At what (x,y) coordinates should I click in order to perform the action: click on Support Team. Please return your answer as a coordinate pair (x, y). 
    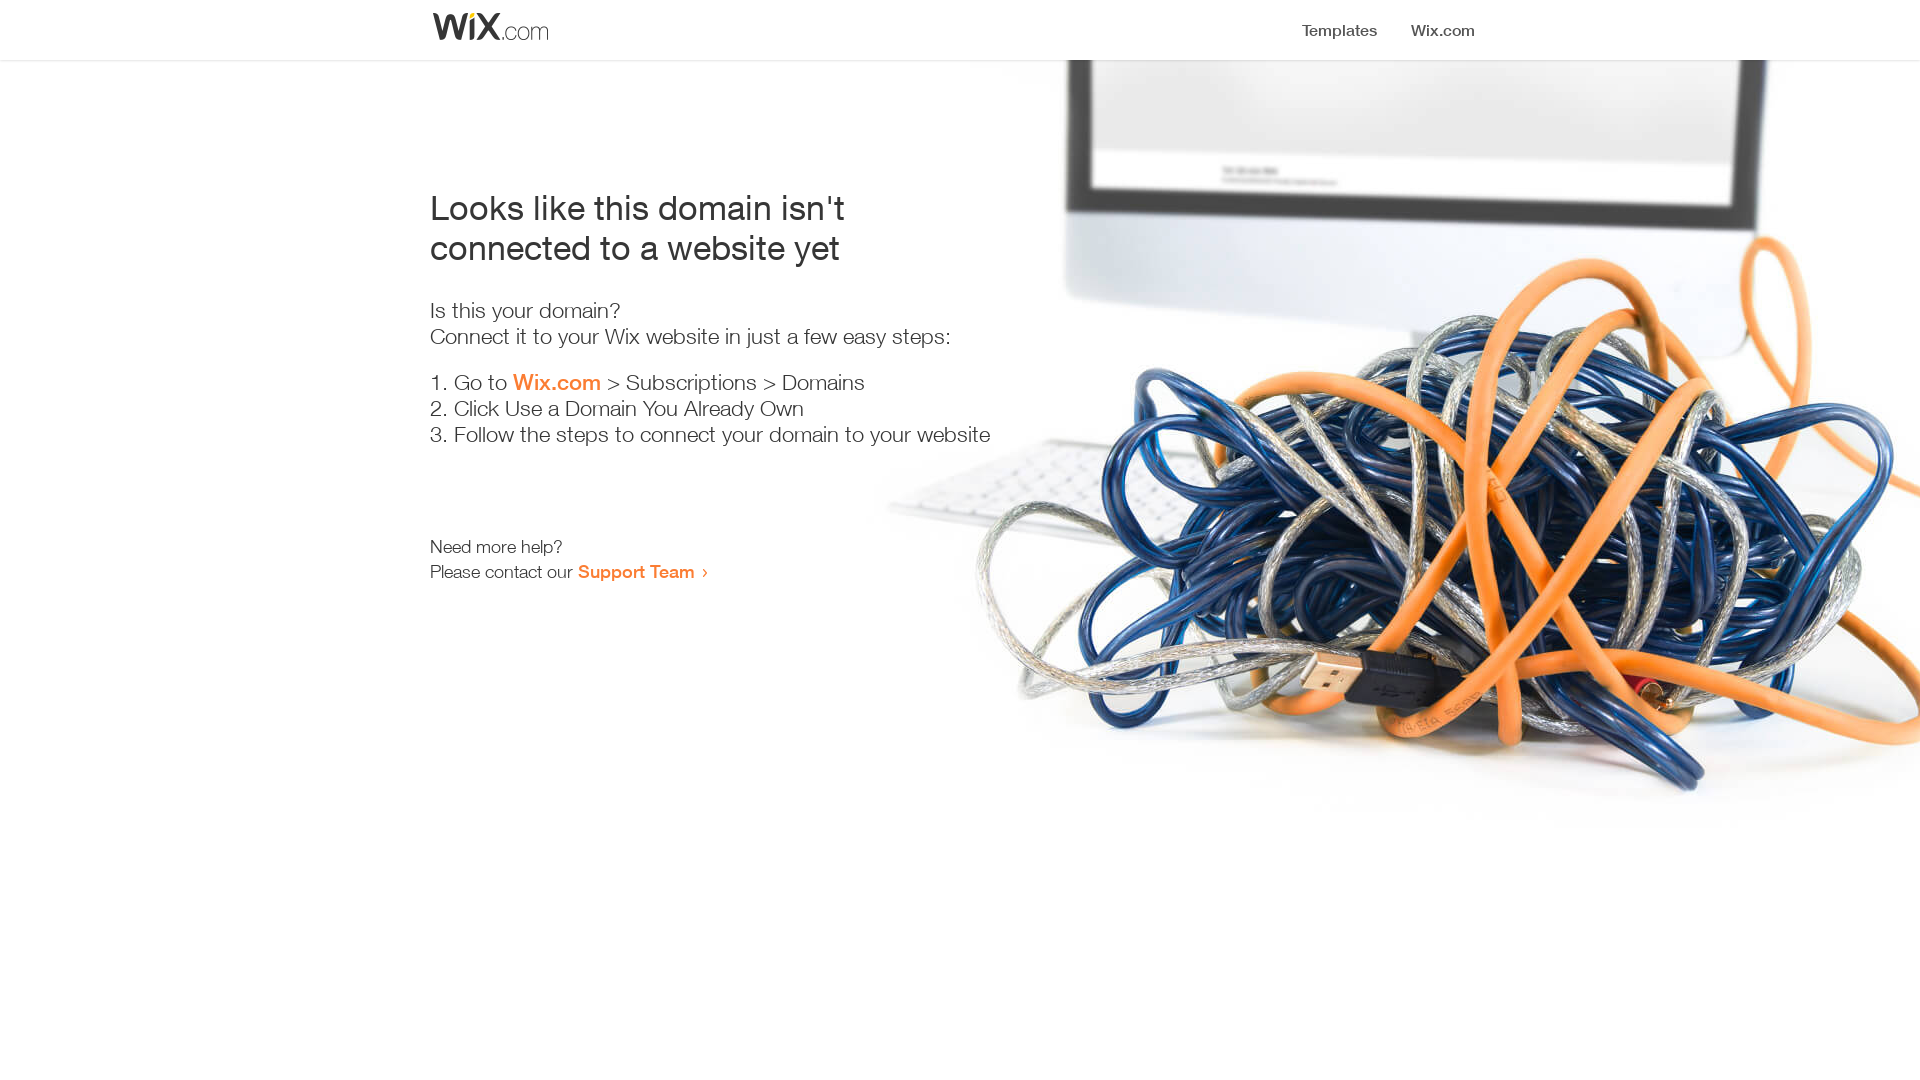
    Looking at the image, I should click on (636, 571).